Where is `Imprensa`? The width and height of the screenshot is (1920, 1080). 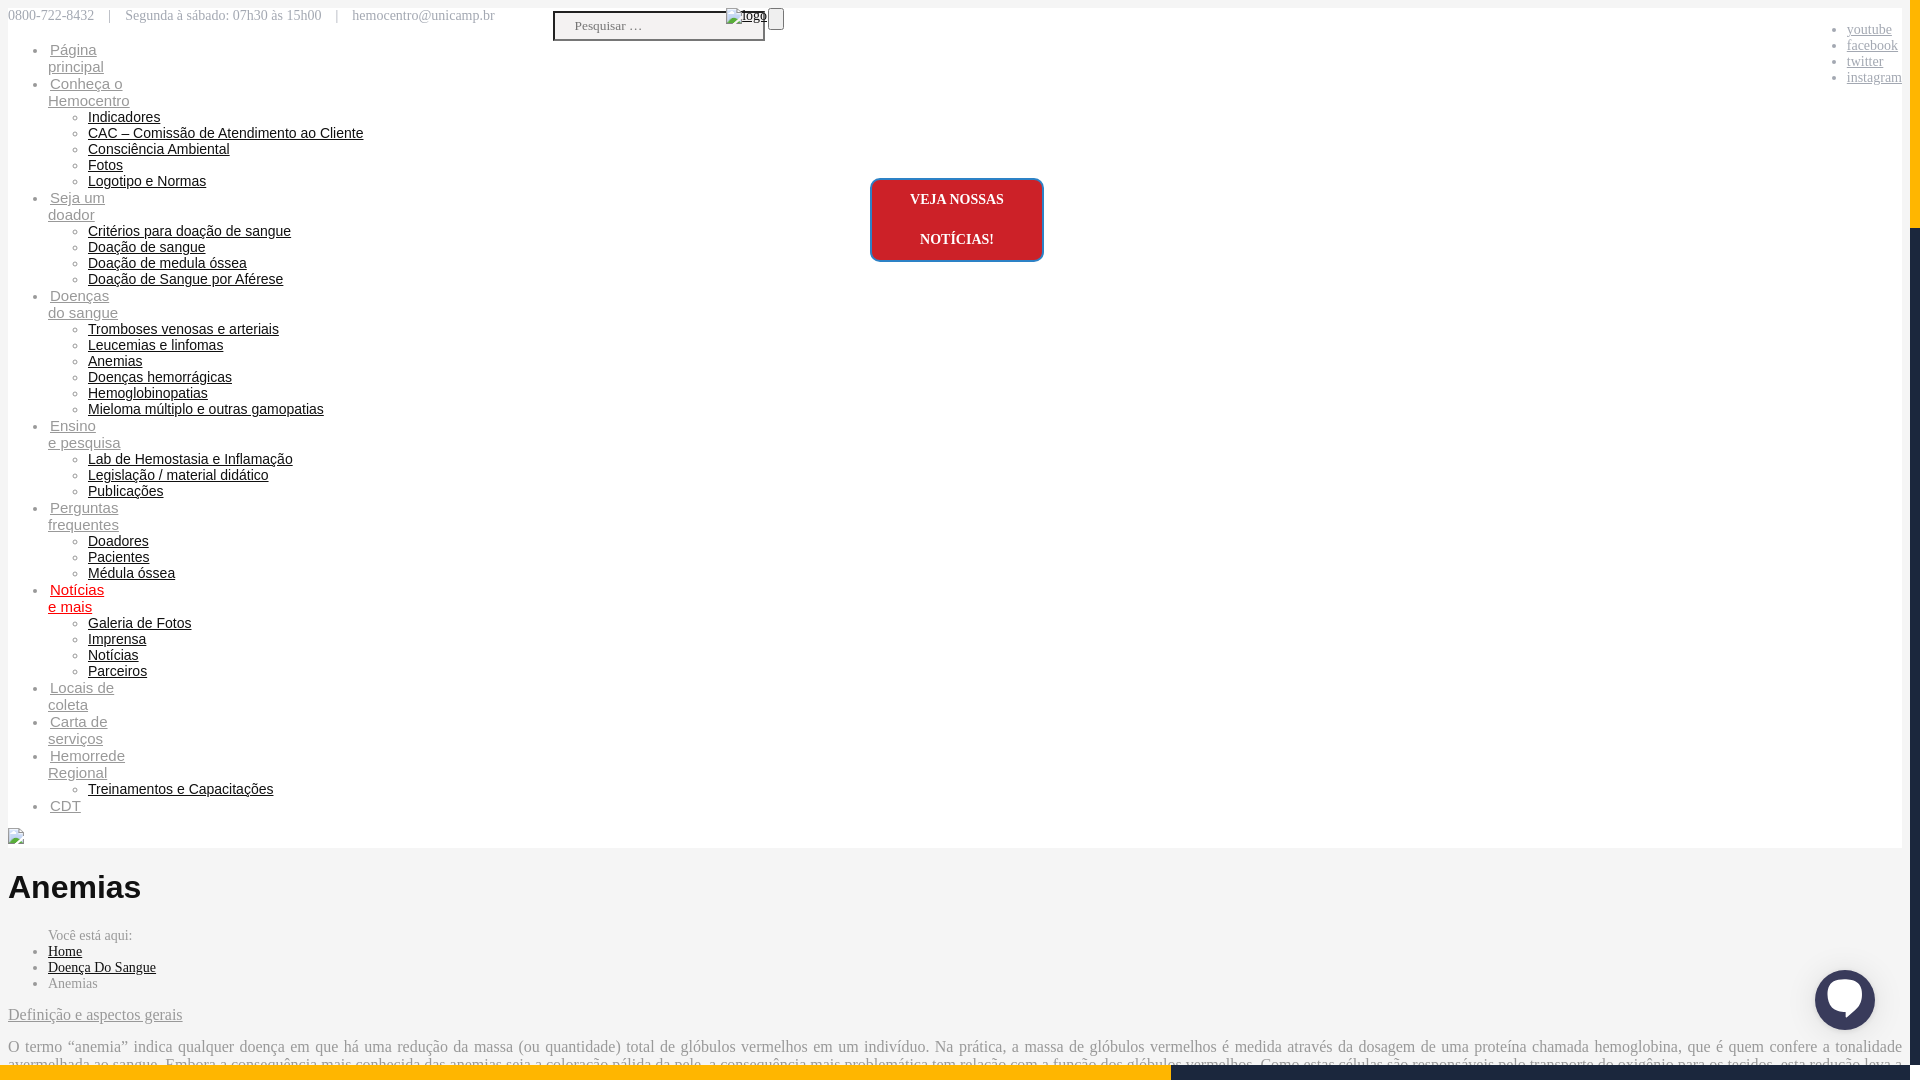
Imprensa is located at coordinates (117, 639).